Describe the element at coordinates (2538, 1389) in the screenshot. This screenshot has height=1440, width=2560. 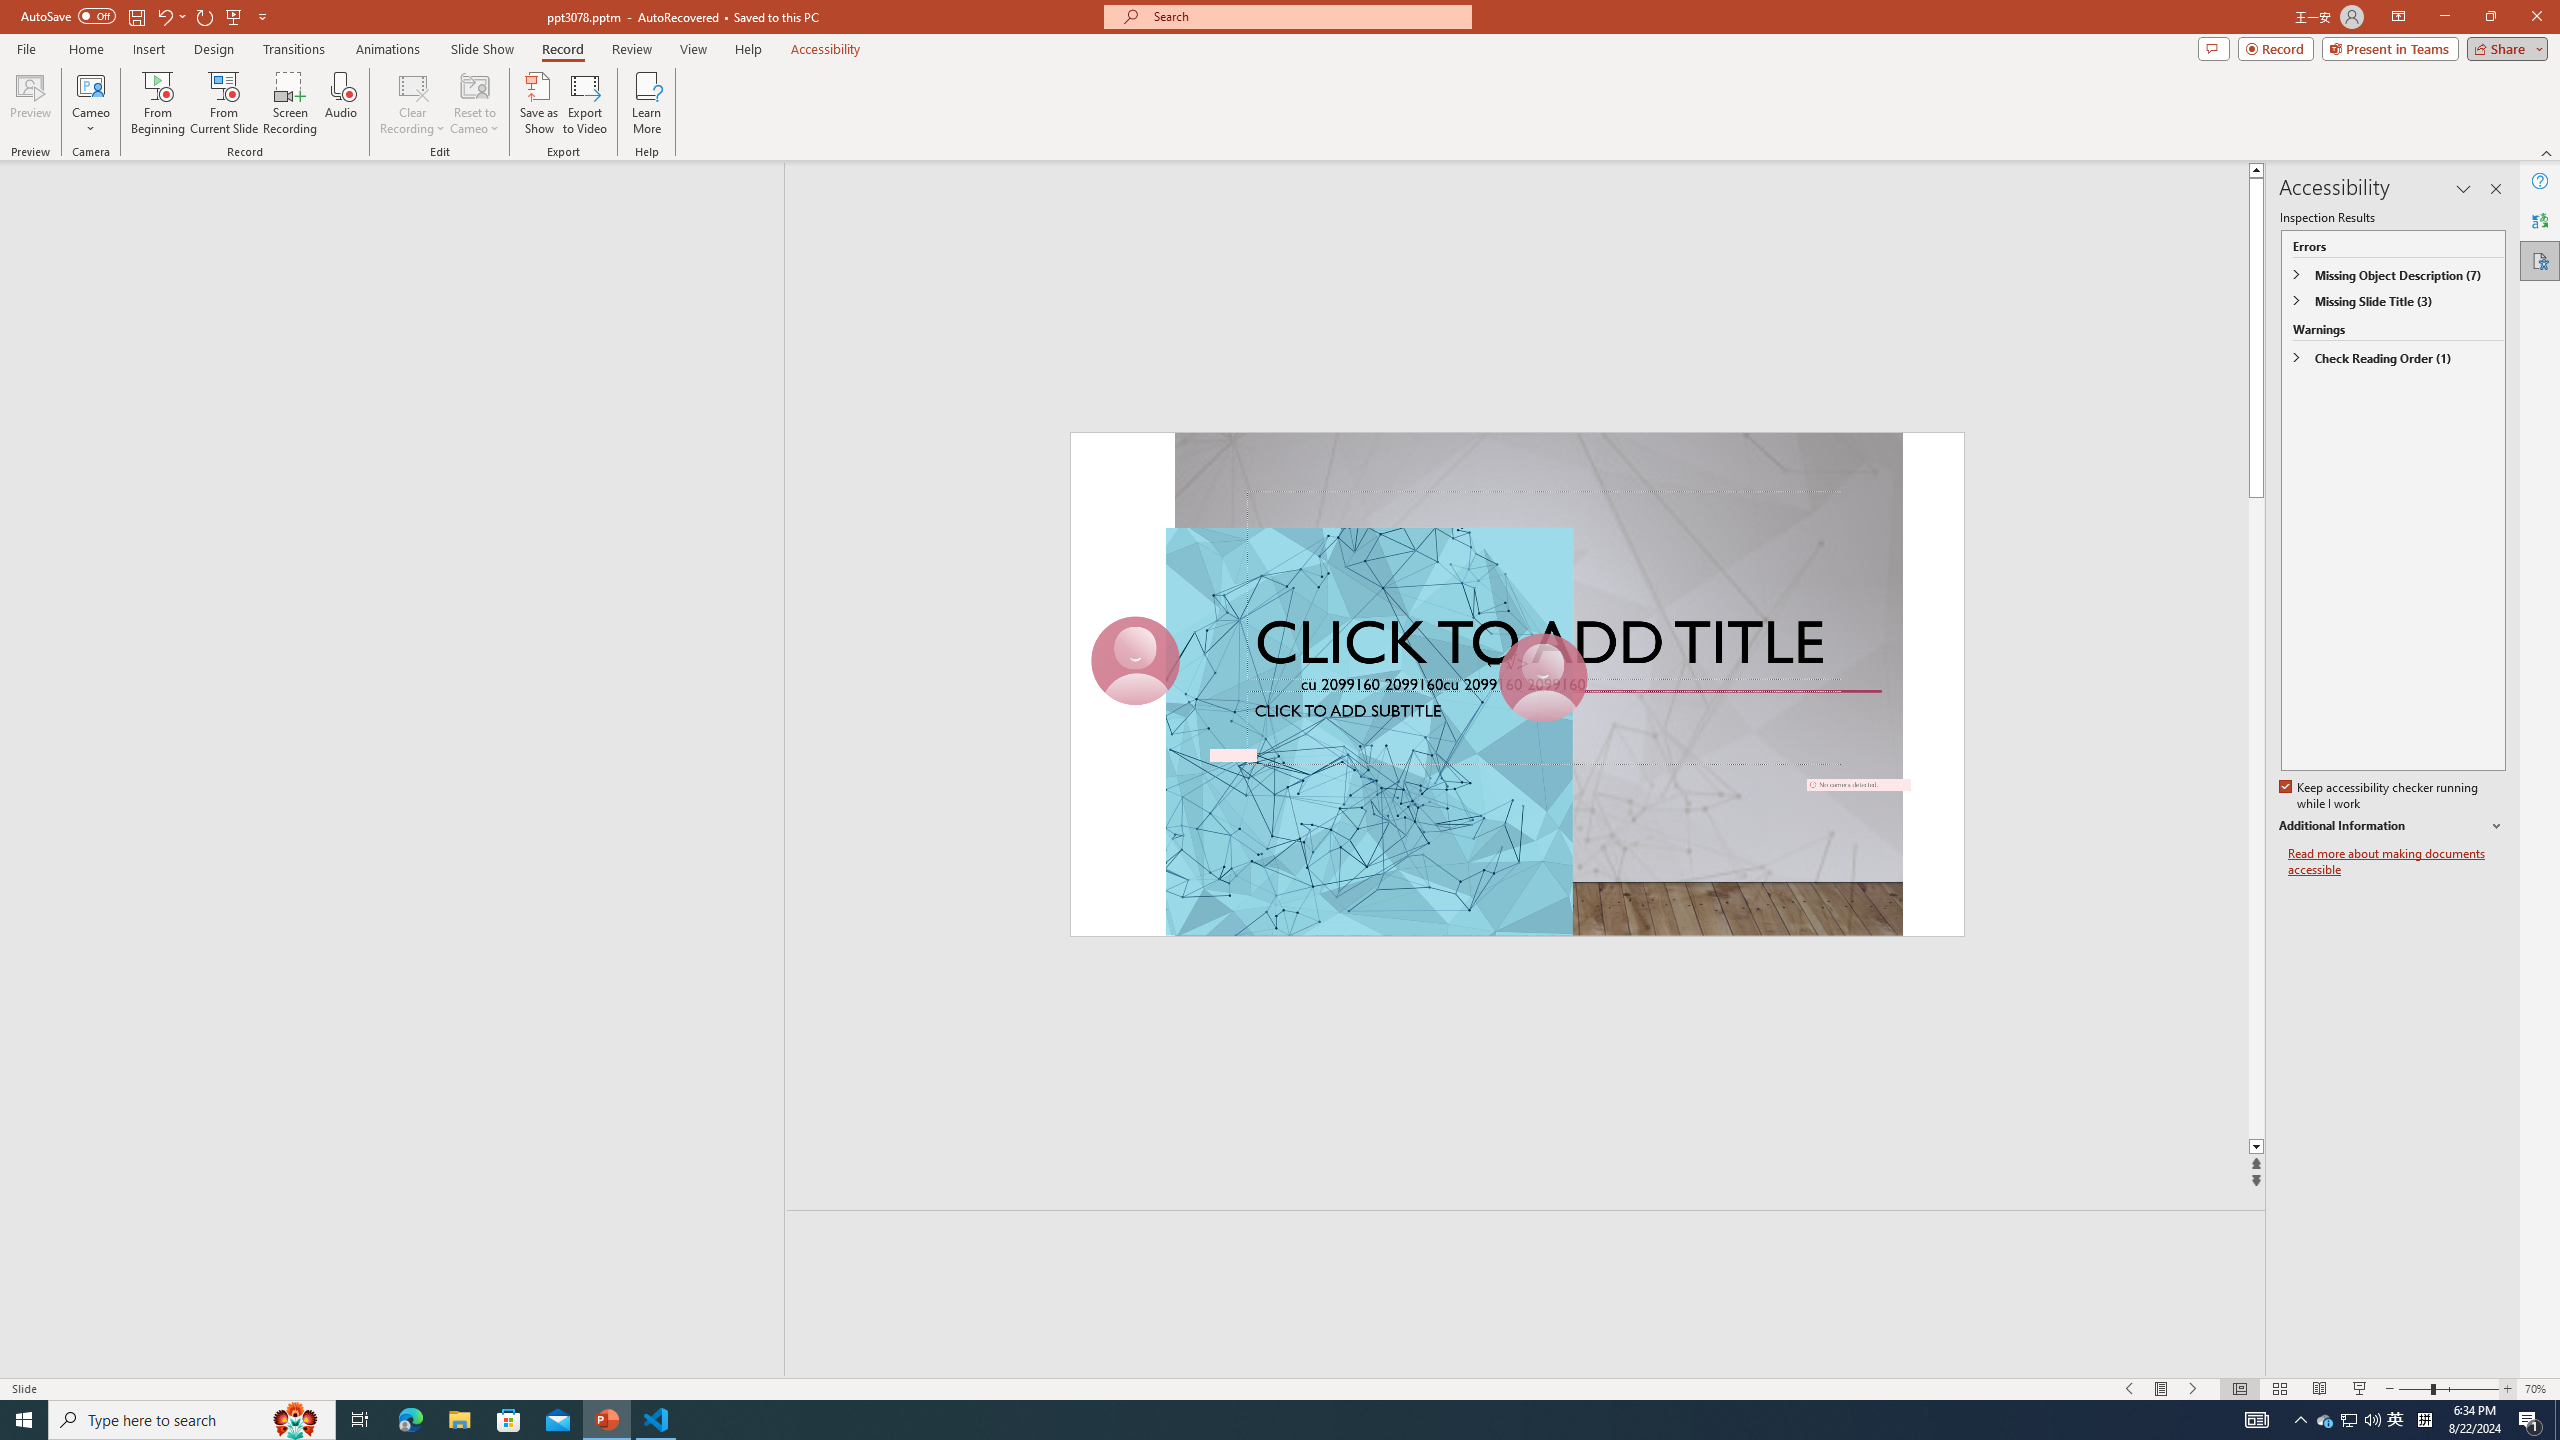
I see `Zoom 70%` at that location.